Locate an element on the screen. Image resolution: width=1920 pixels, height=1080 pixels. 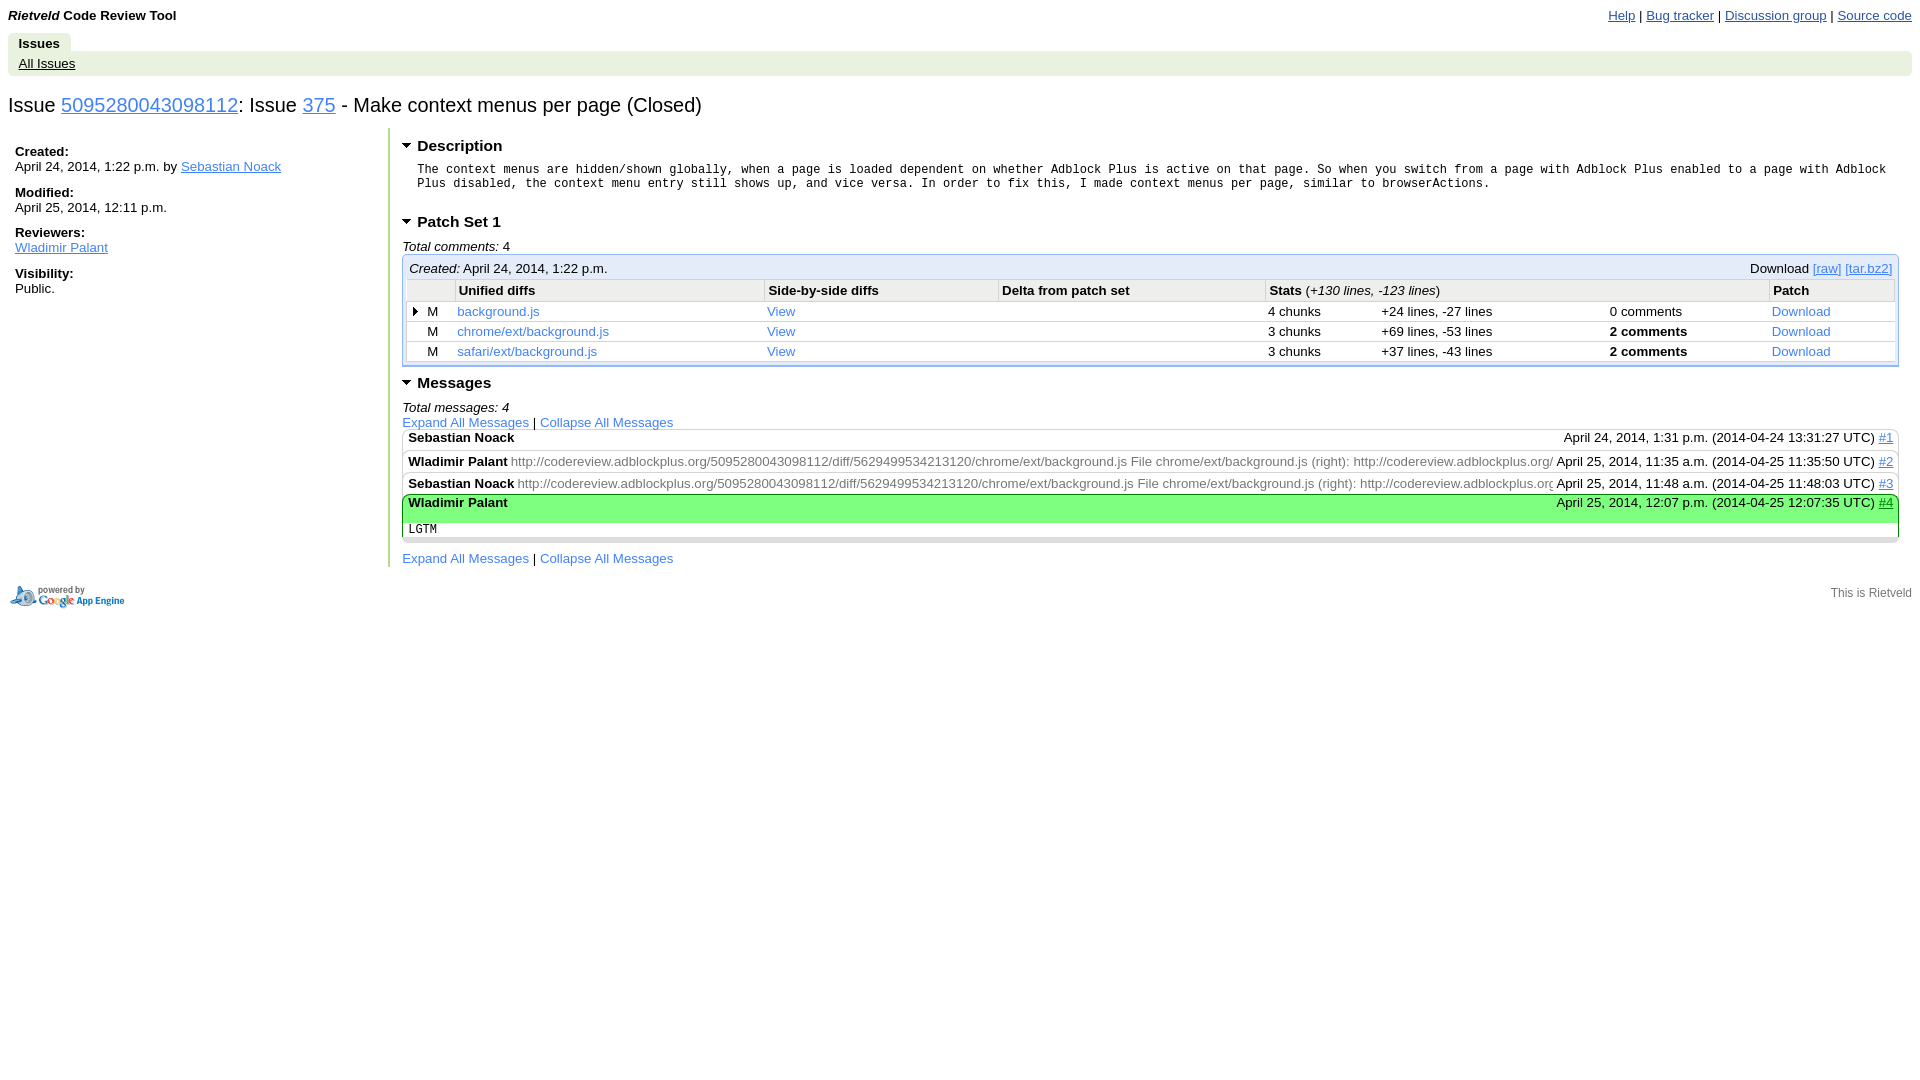
Download is located at coordinates (1802, 310).